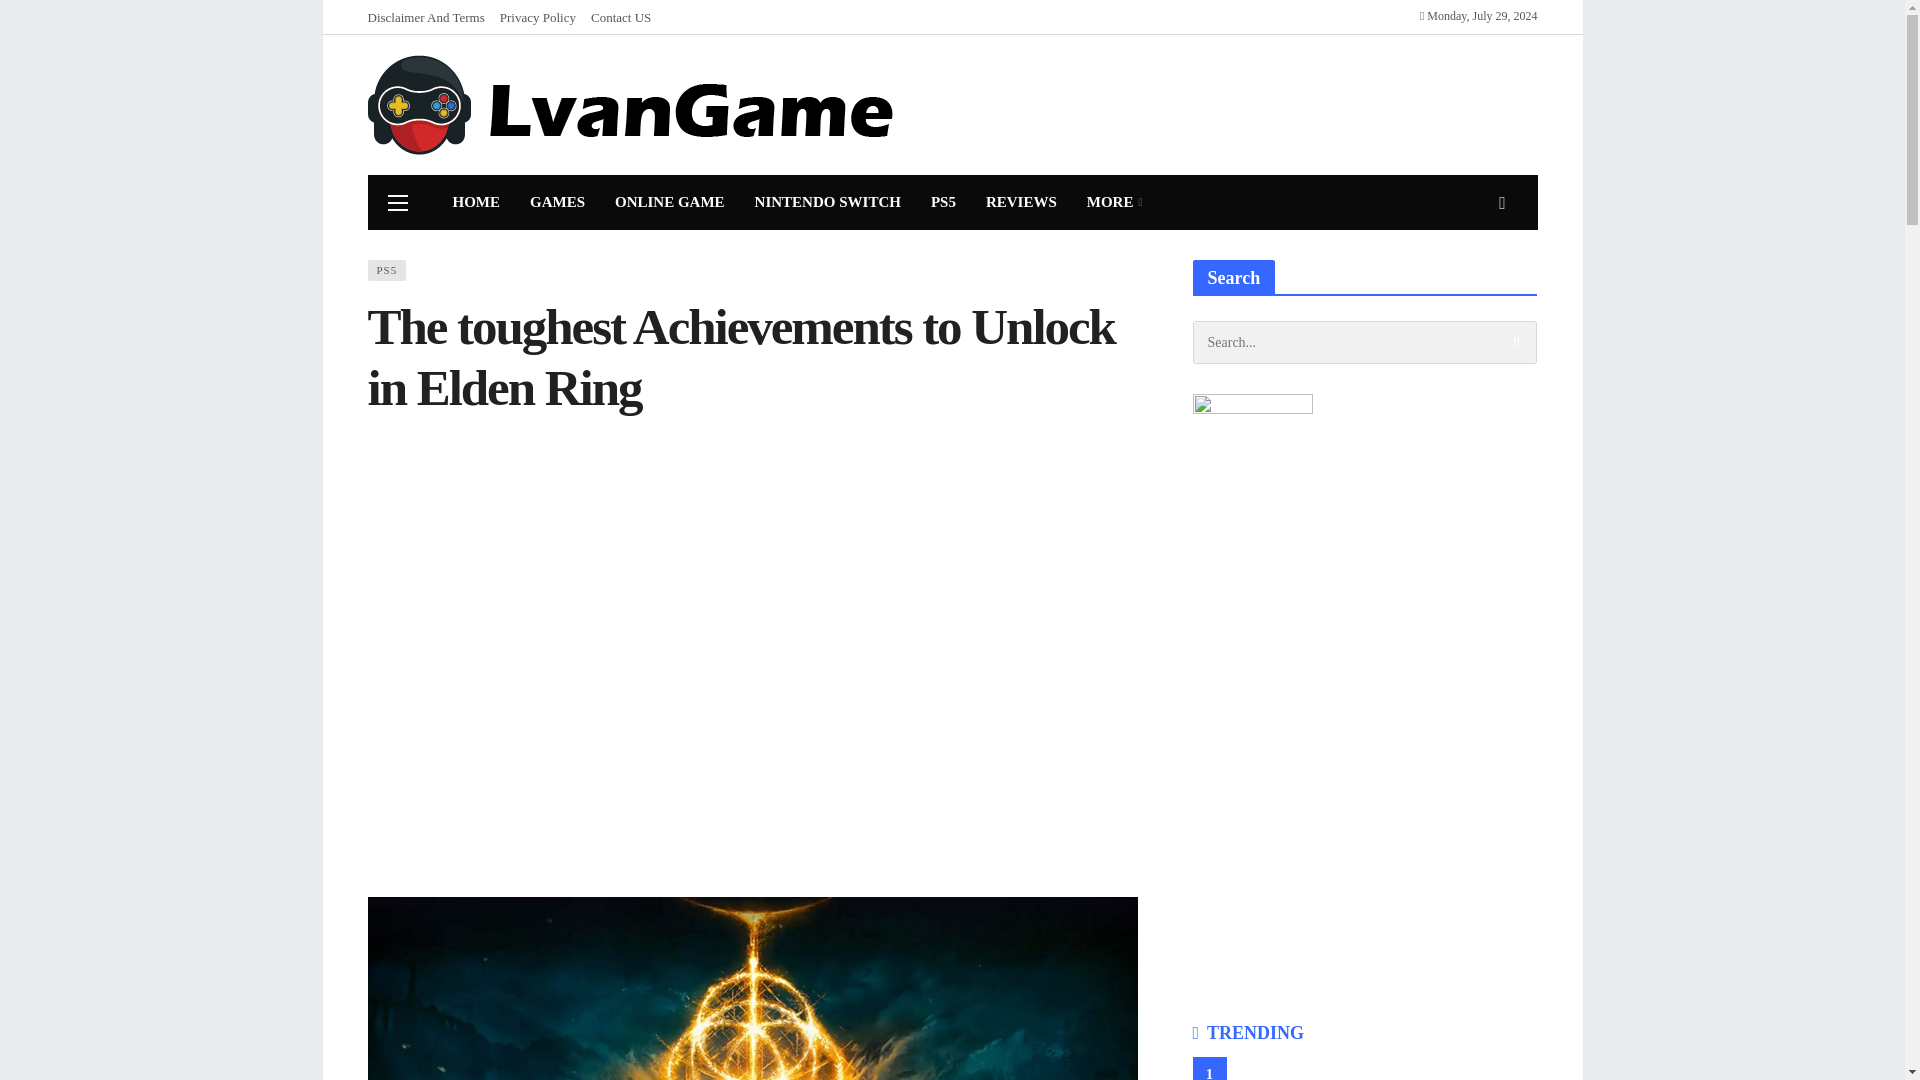 The width and height of the screenshot is (1920, 1080). Describe the element at coordinates (434, 17) in the screenshot. I see `Disclaimer And Terms` at that location.